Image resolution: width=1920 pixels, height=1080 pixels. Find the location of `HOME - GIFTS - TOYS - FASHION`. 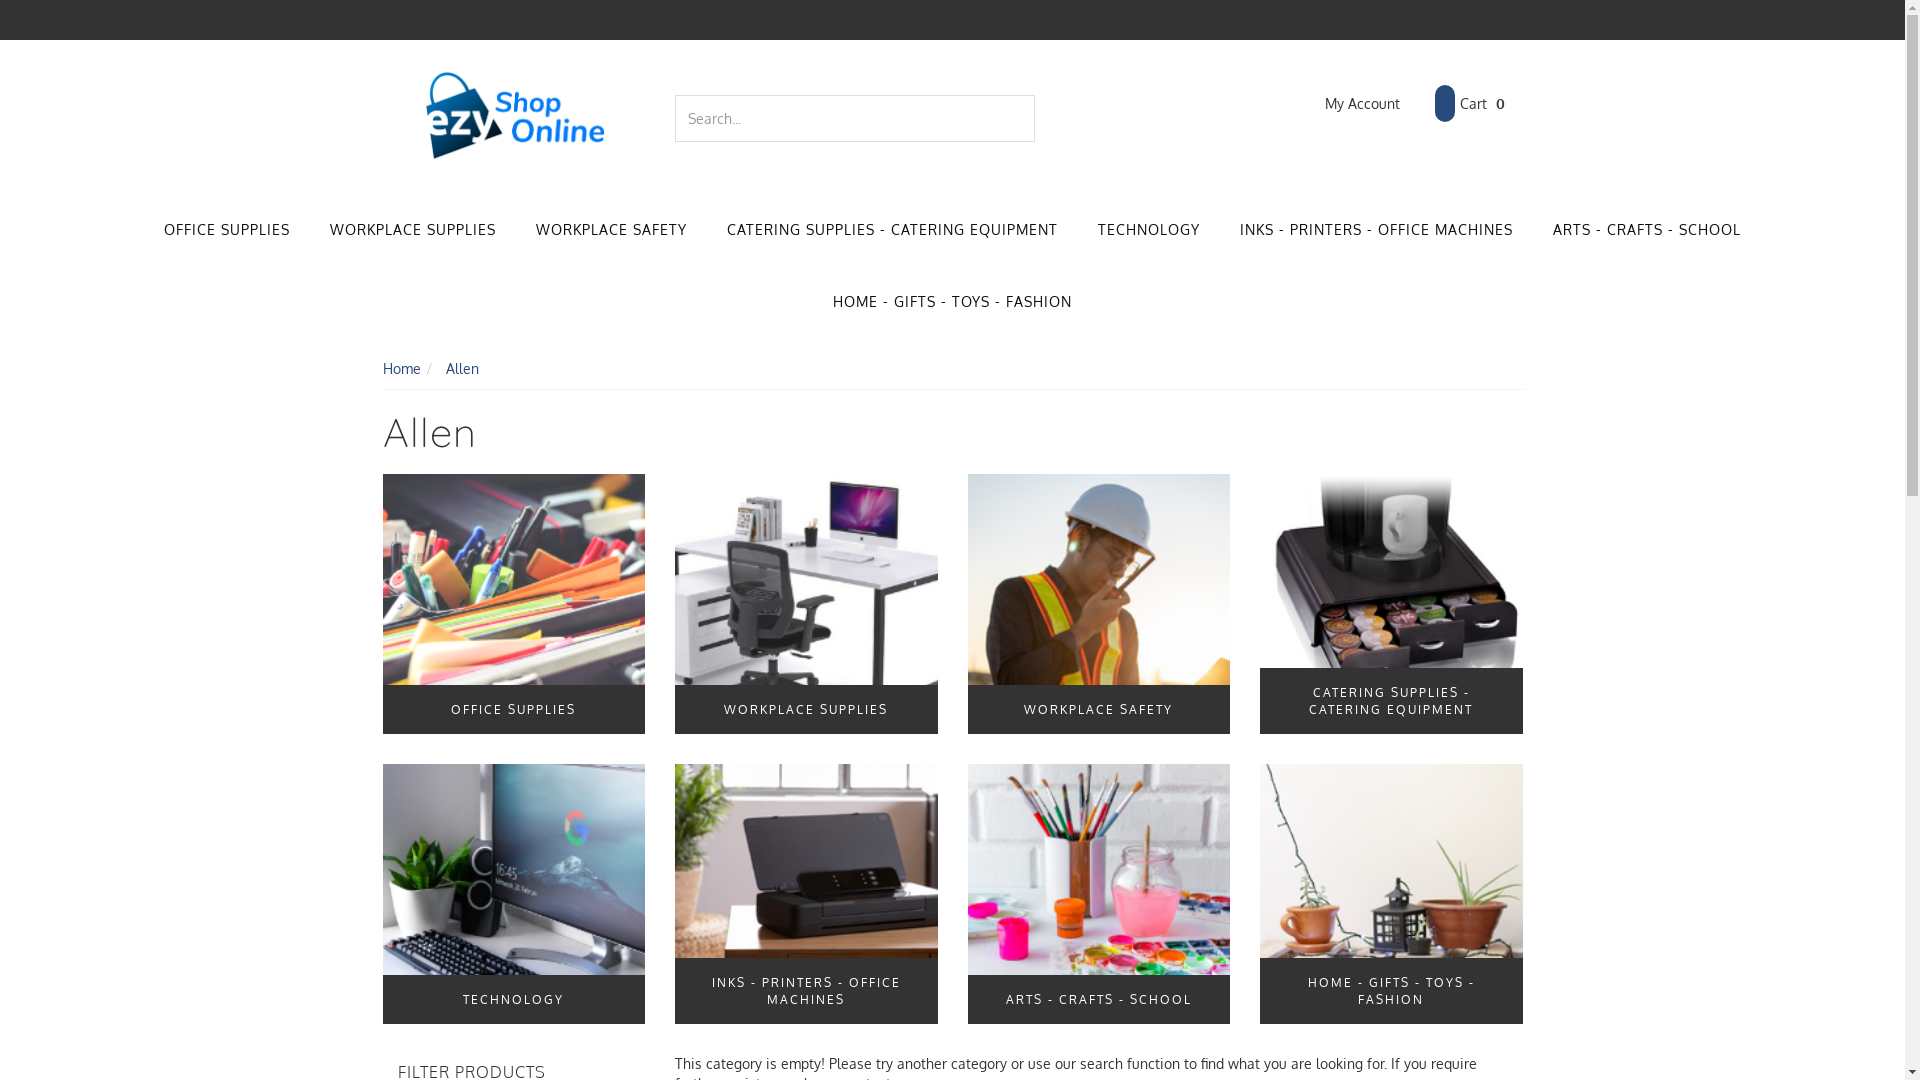

HOME - GIFTS - TOYS - FASHION is located at coordinates (952, 303).